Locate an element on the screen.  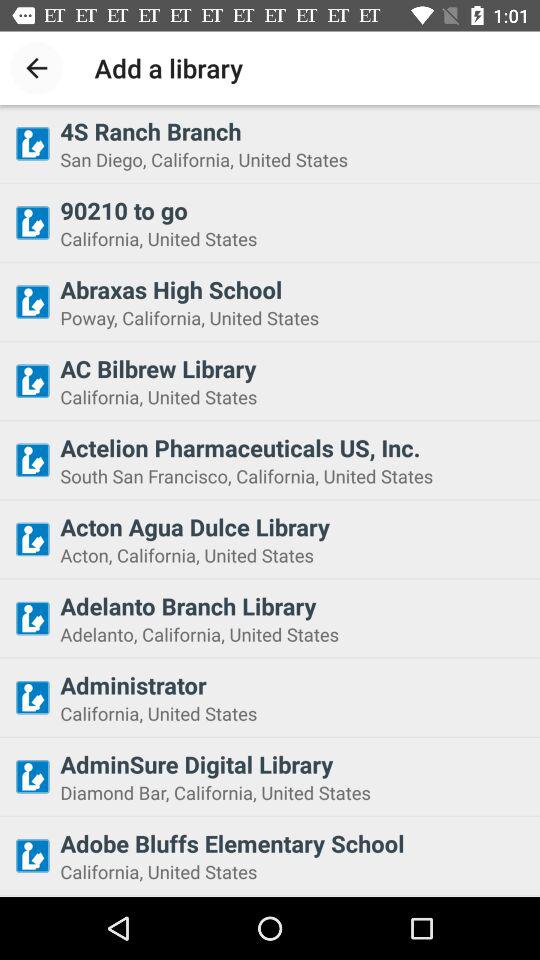
tap item above the california, united states item is located at coordinates (294, 843).